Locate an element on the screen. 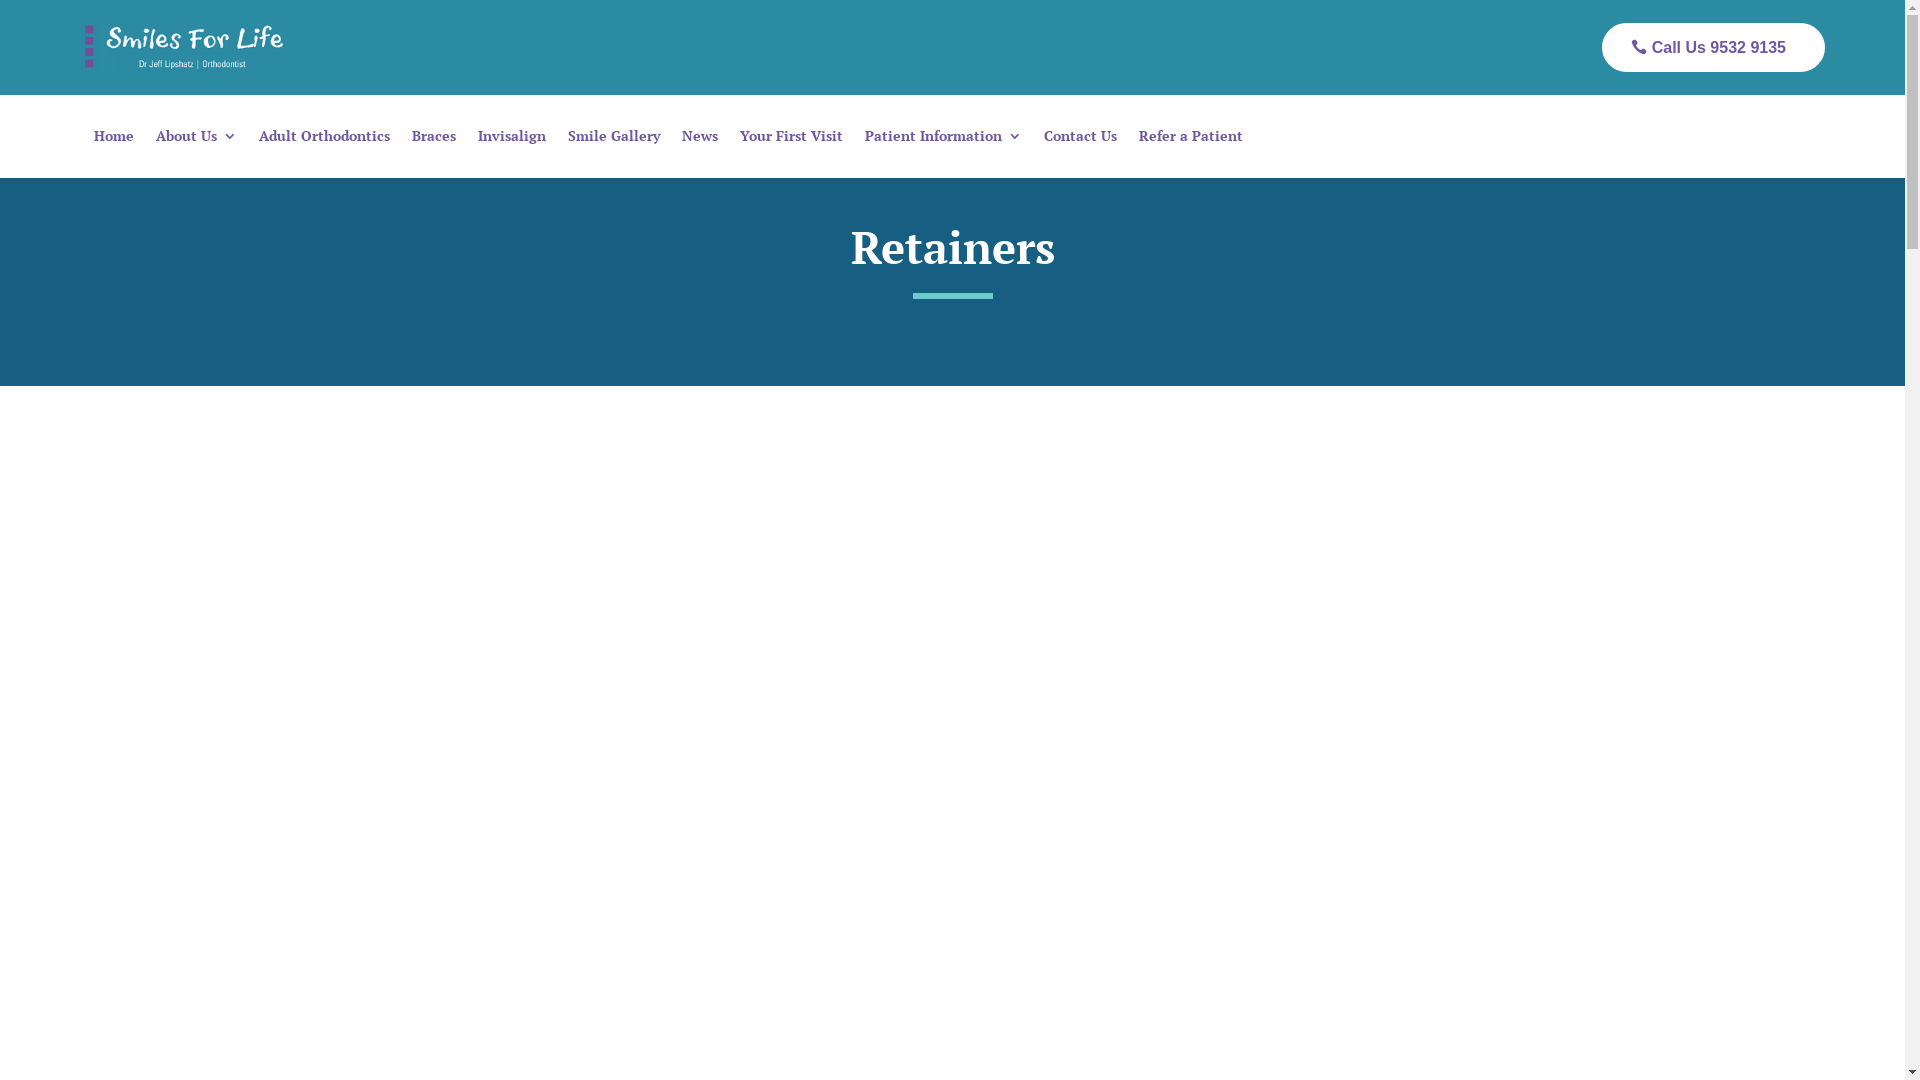 The height and width of the screenshot is (1080, 1920). Adult Orthodontics is located at coordinates (324, 140).